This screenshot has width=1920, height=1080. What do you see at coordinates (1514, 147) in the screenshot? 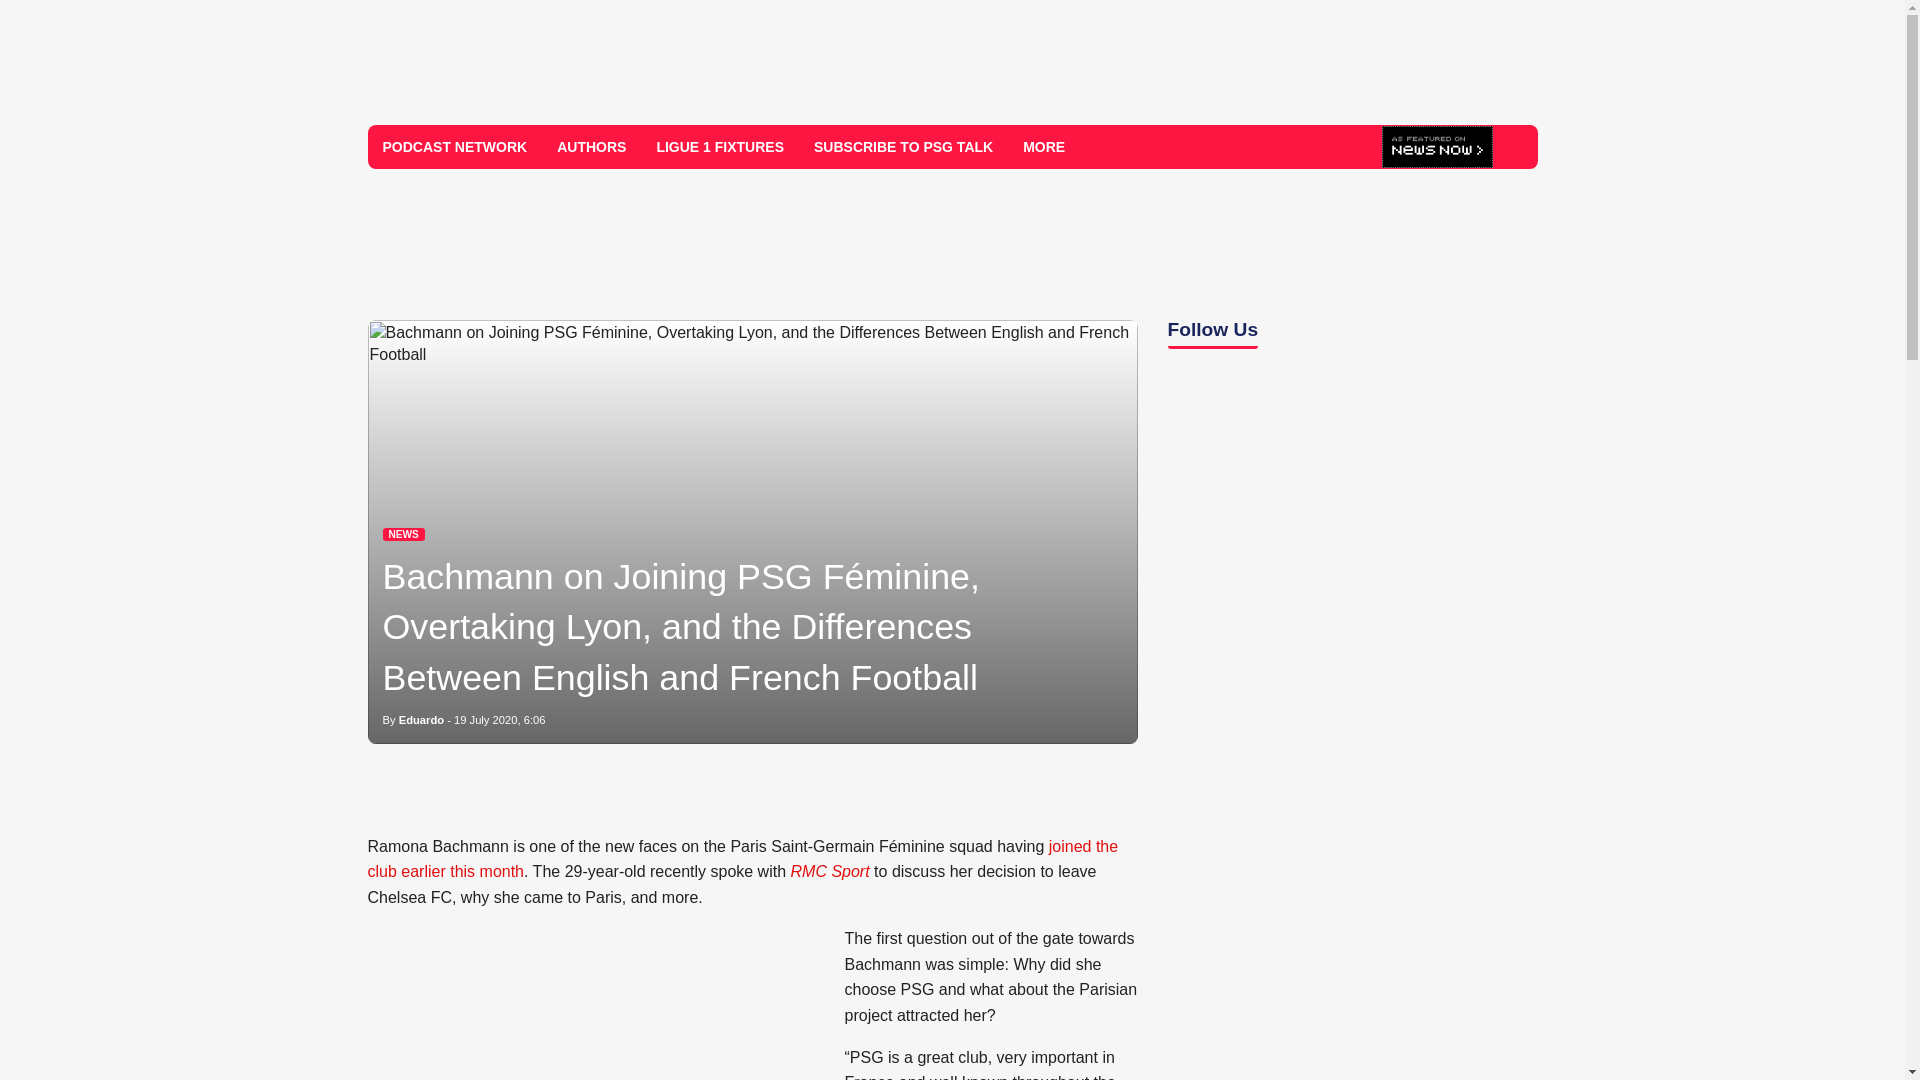
I see `Search` at bounding box center [1514, 147].